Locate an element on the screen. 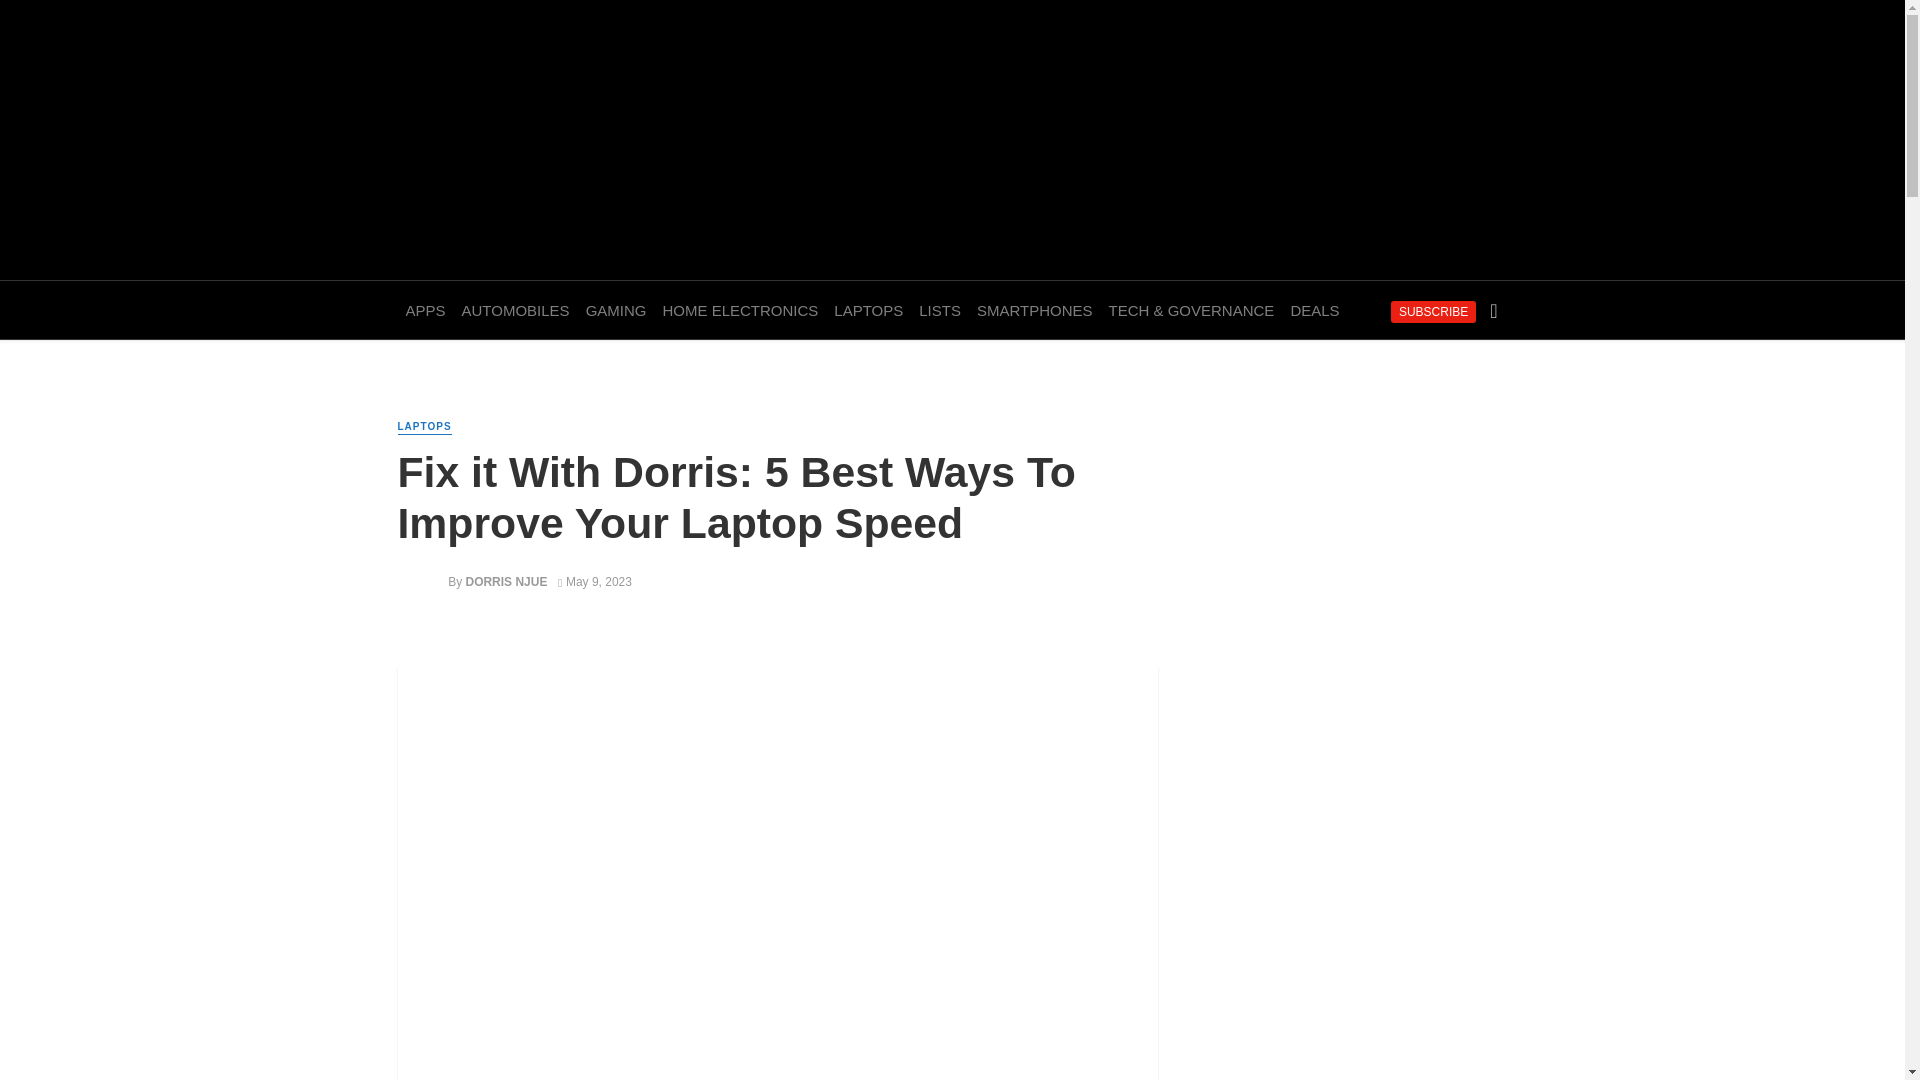  DEALS is located at coordinates (1314, 310).